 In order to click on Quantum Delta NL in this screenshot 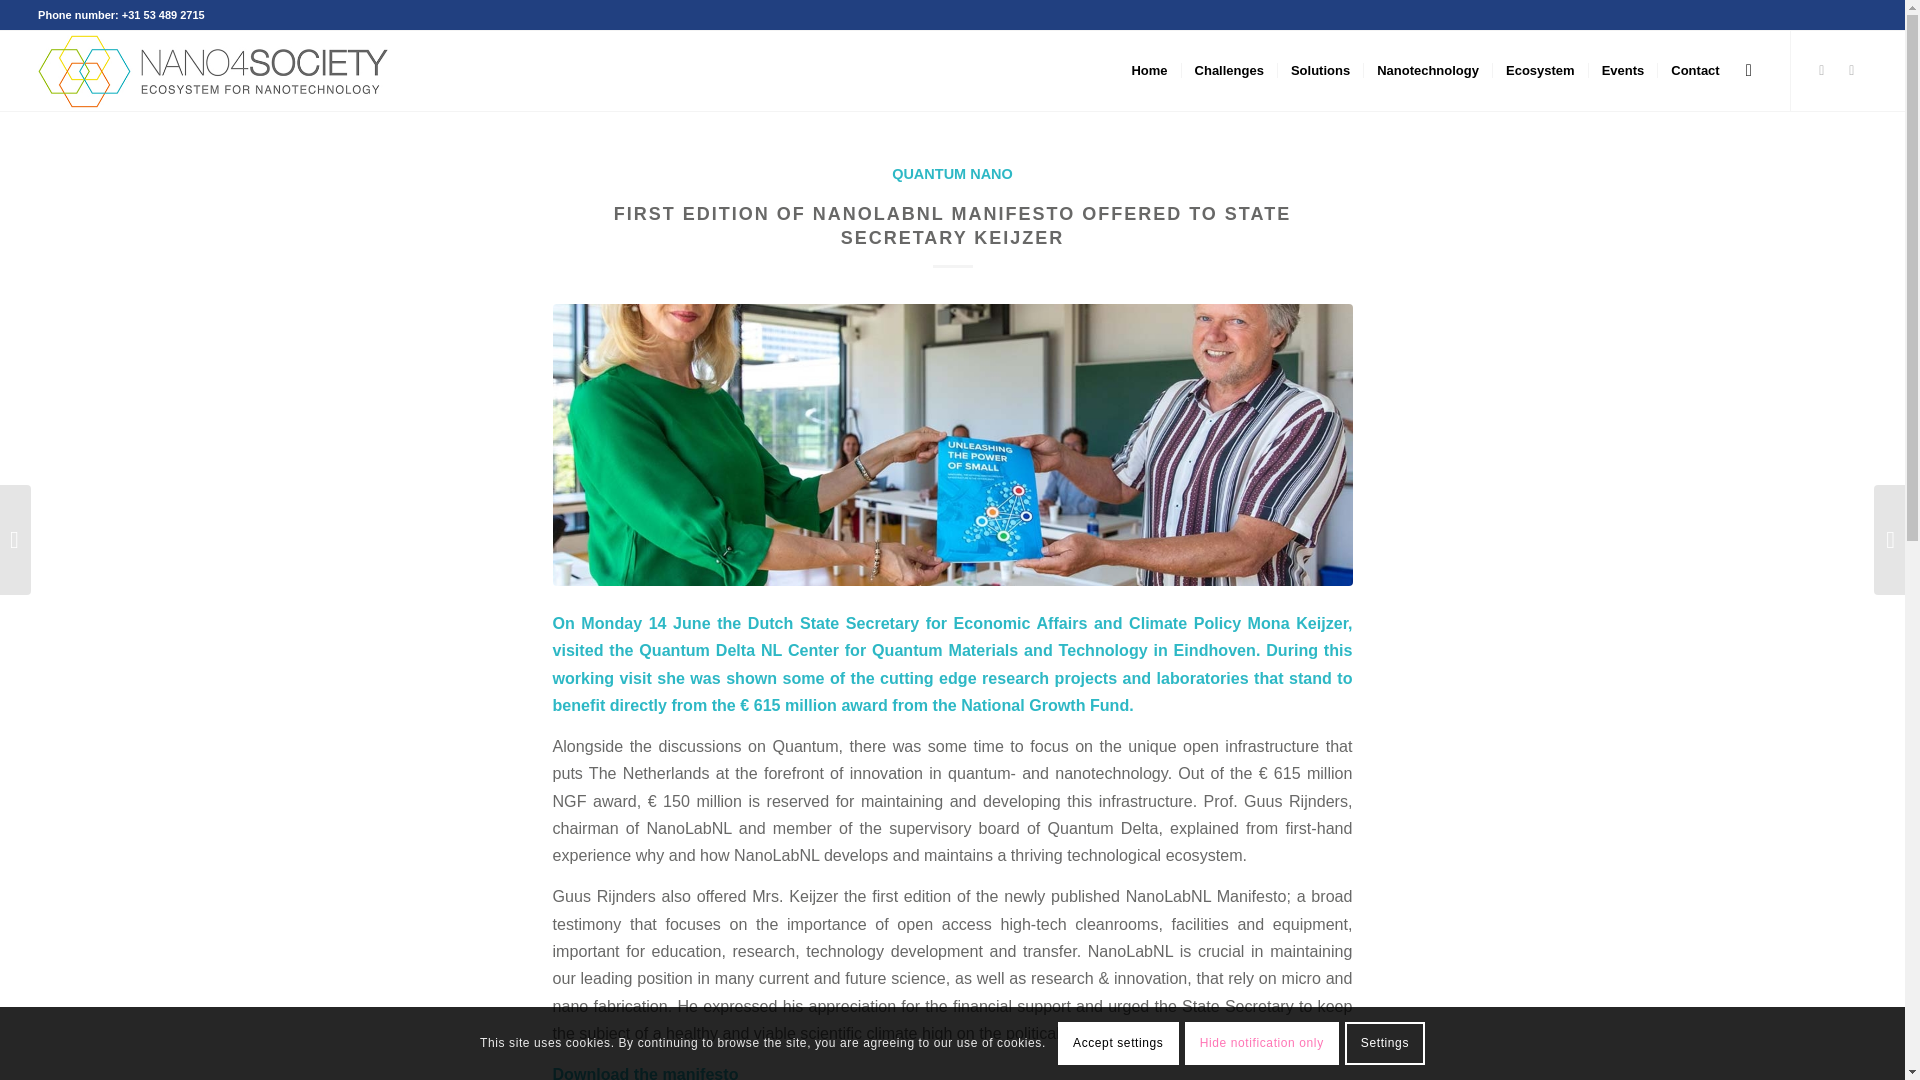, I will do `click(710, 650)`.